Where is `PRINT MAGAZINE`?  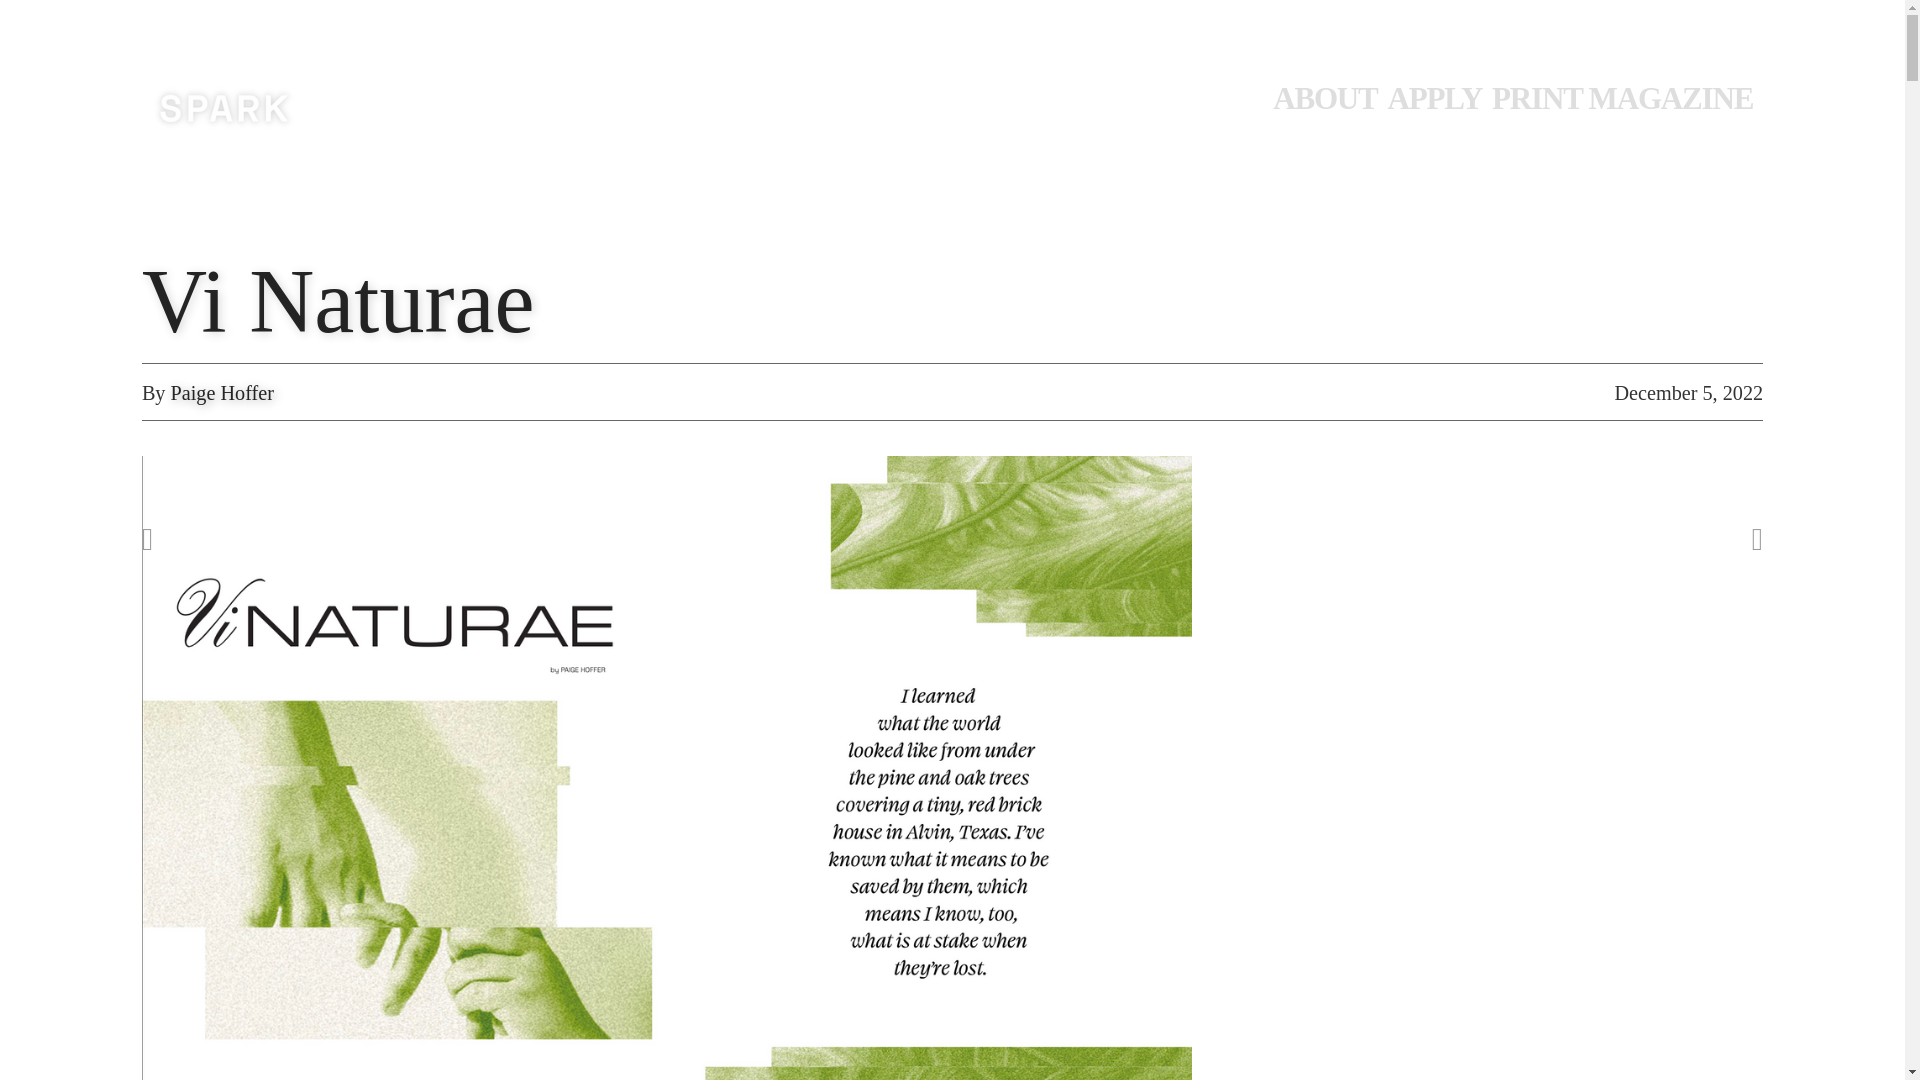
PRINT MAGAZINE is located at coordinates (1626, 98).